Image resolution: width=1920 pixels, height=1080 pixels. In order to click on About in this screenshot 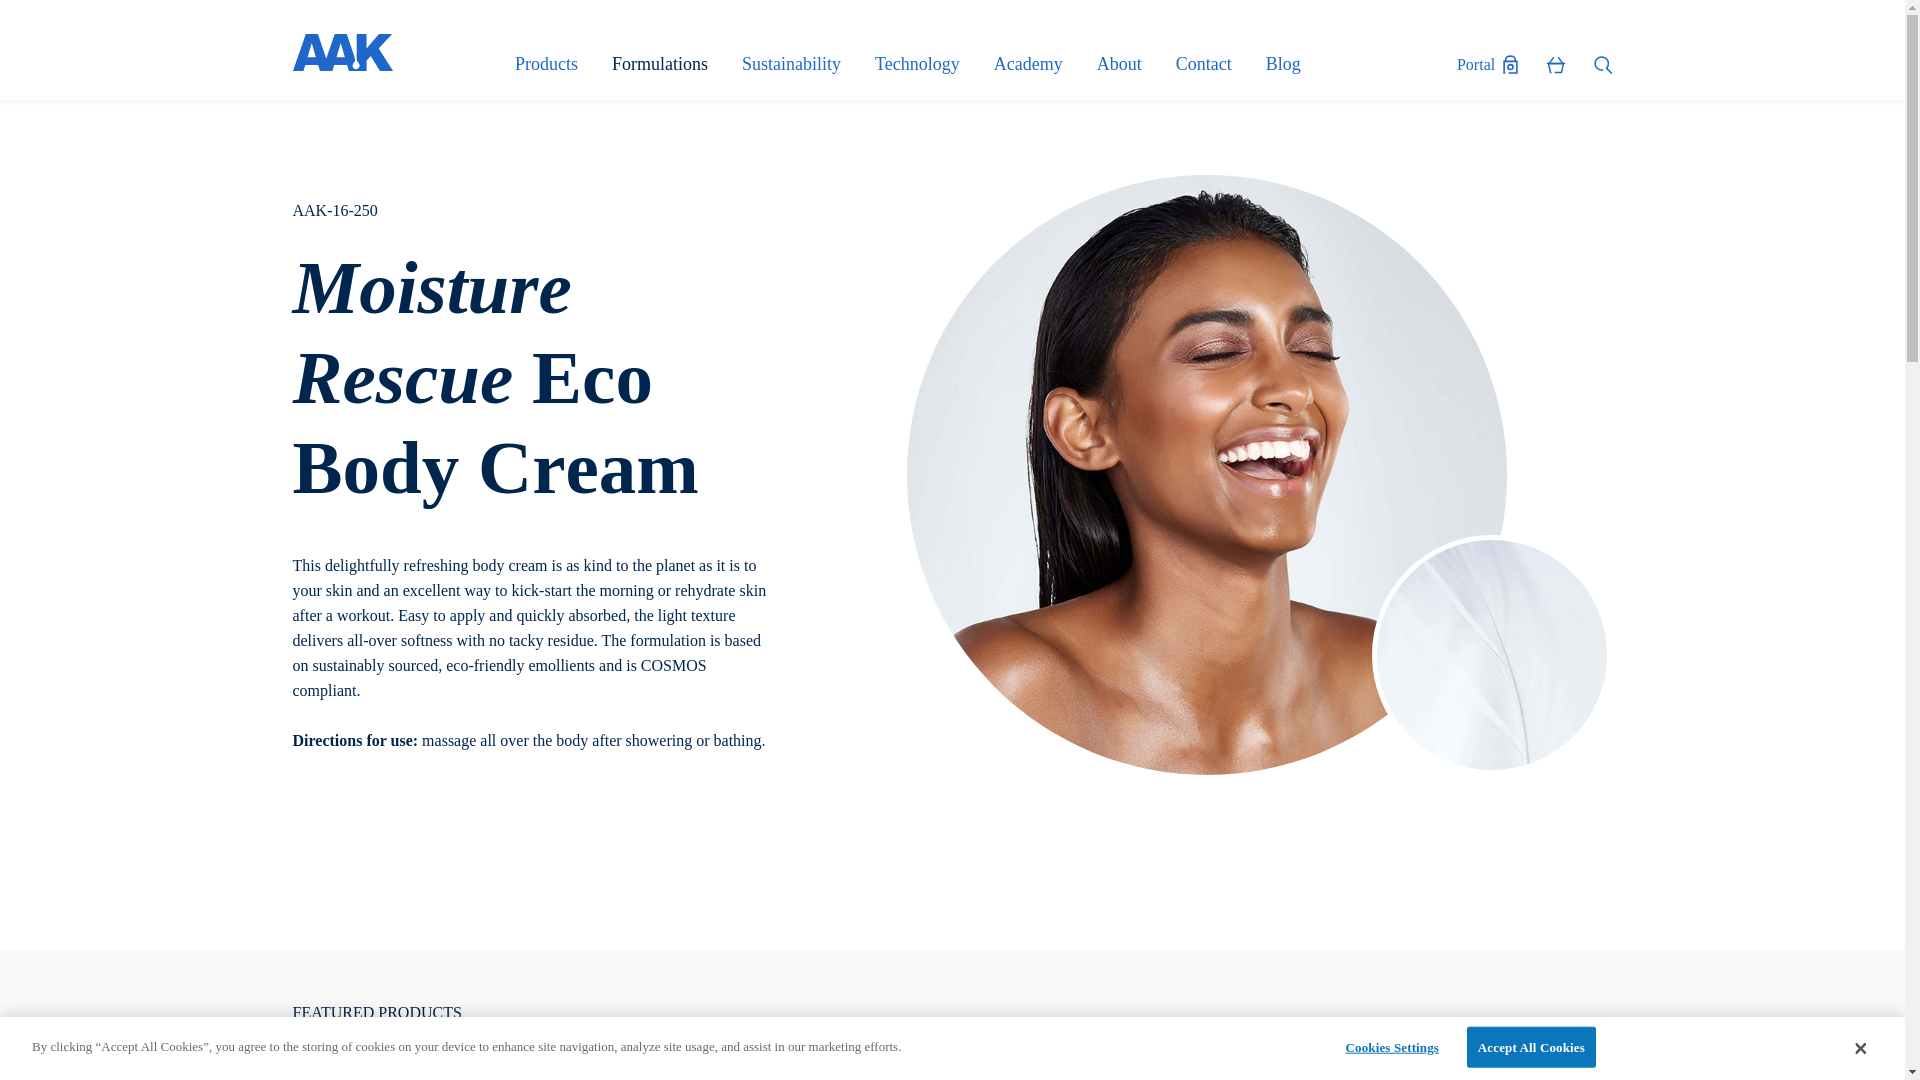, I will do `click(1134, 64)`.